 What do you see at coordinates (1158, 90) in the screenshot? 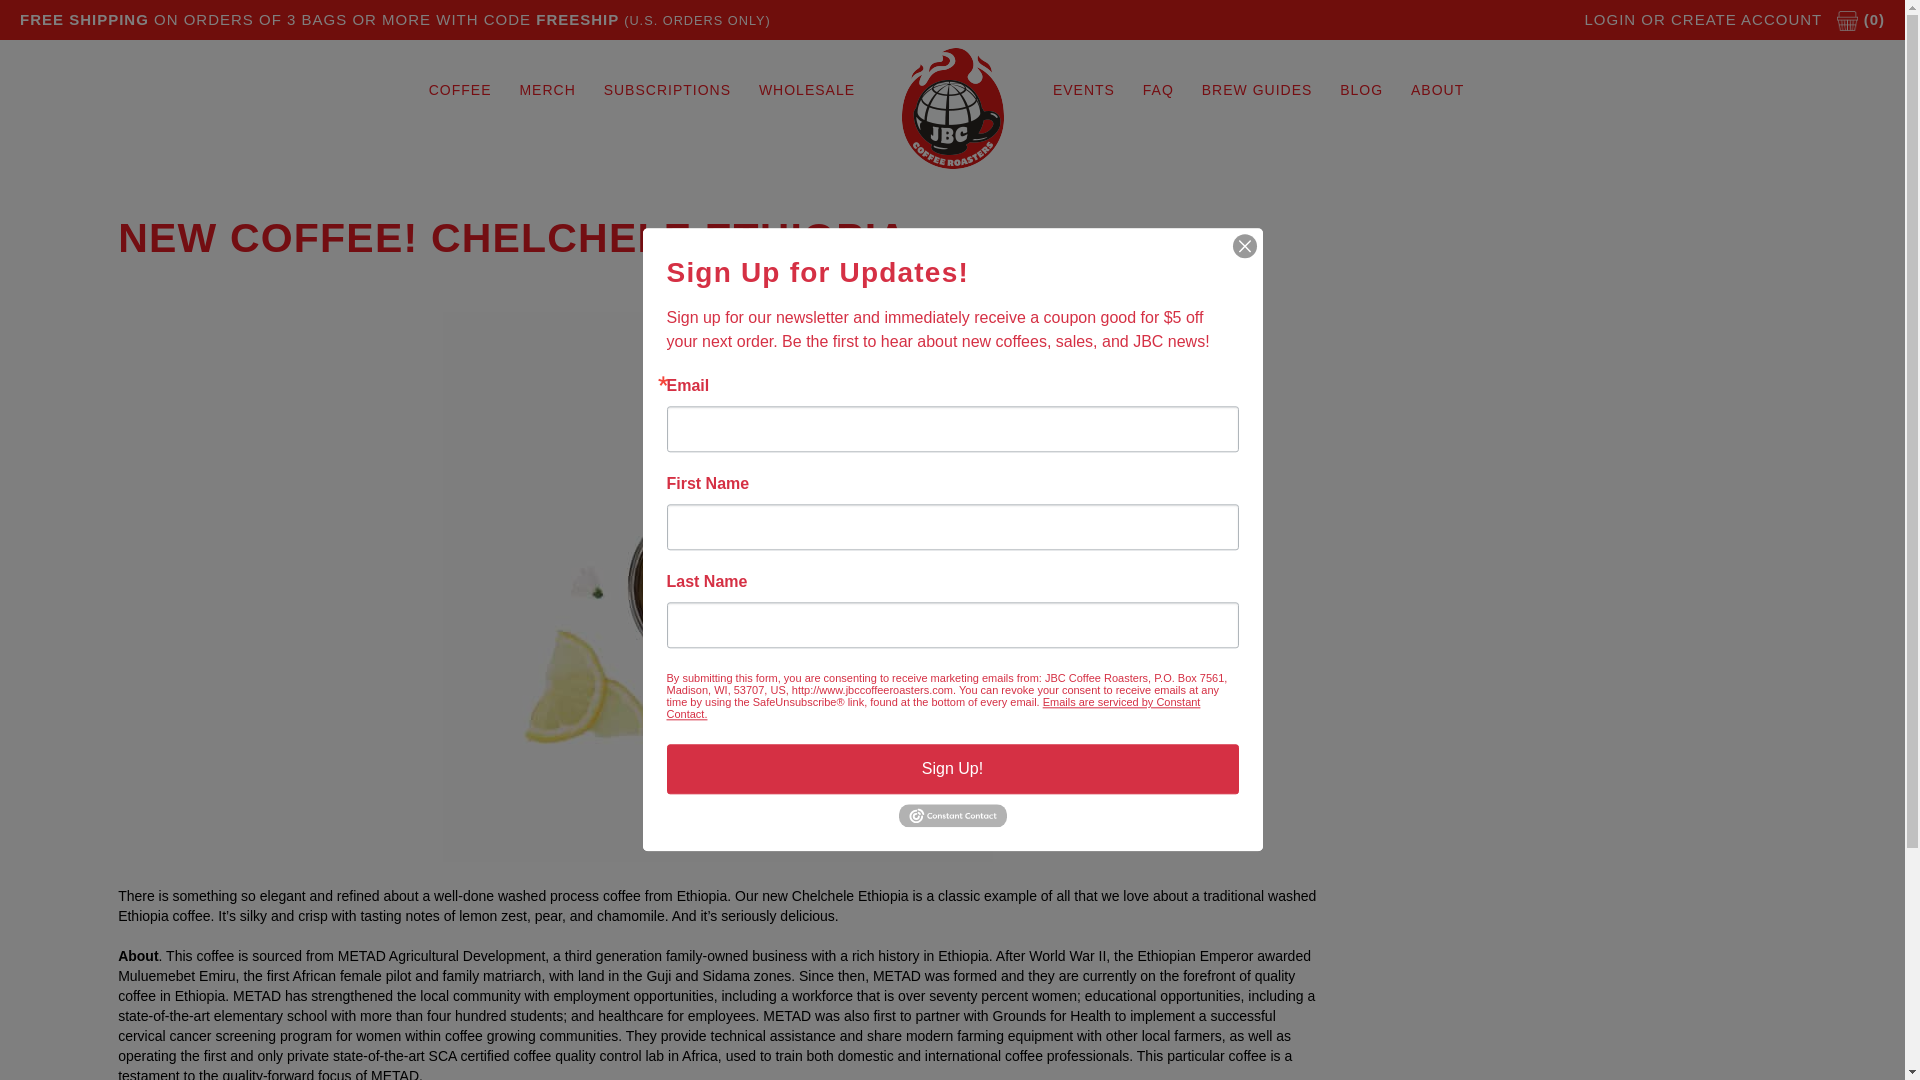
I see `FAQ` at bounding box center [1158, 90].